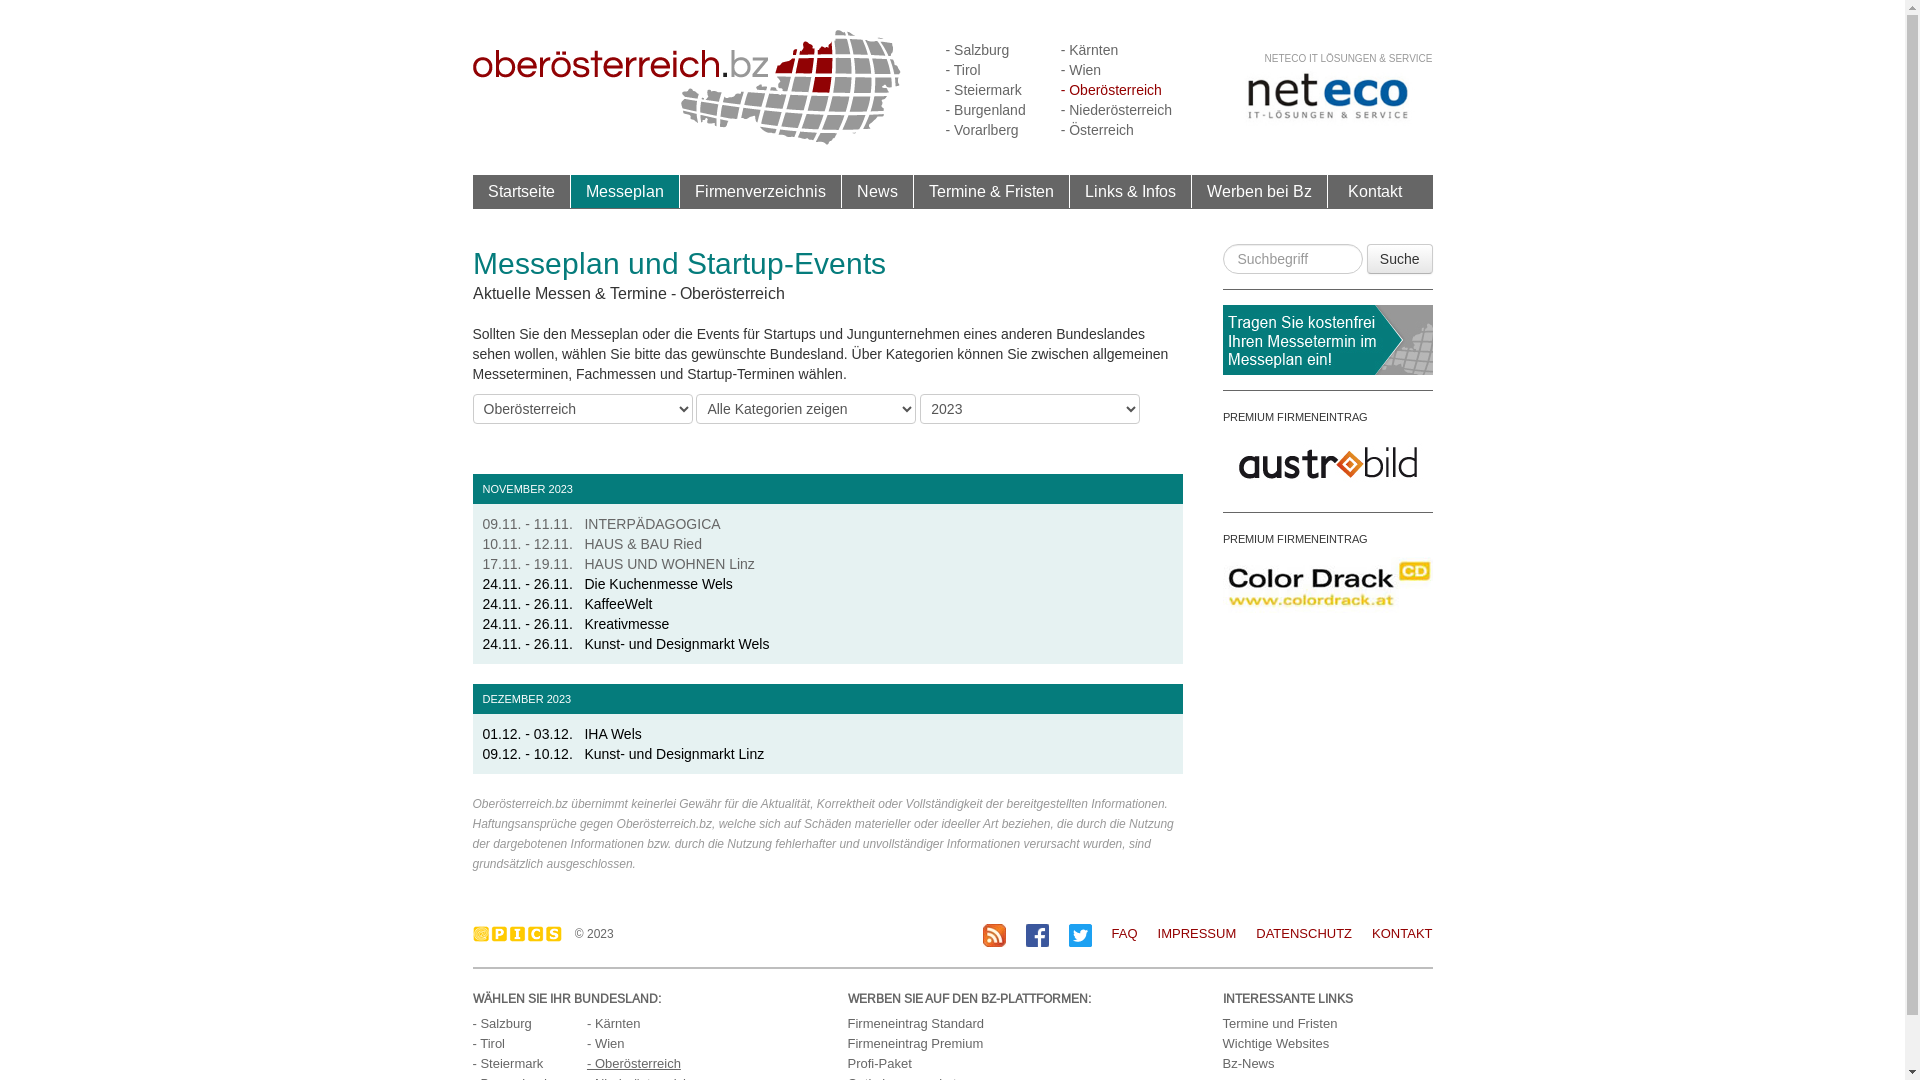  What do you see at coordinates (994, 936) in the screenshot?
I see `BZ RSS-Feed` at bounding box center [994, 936].